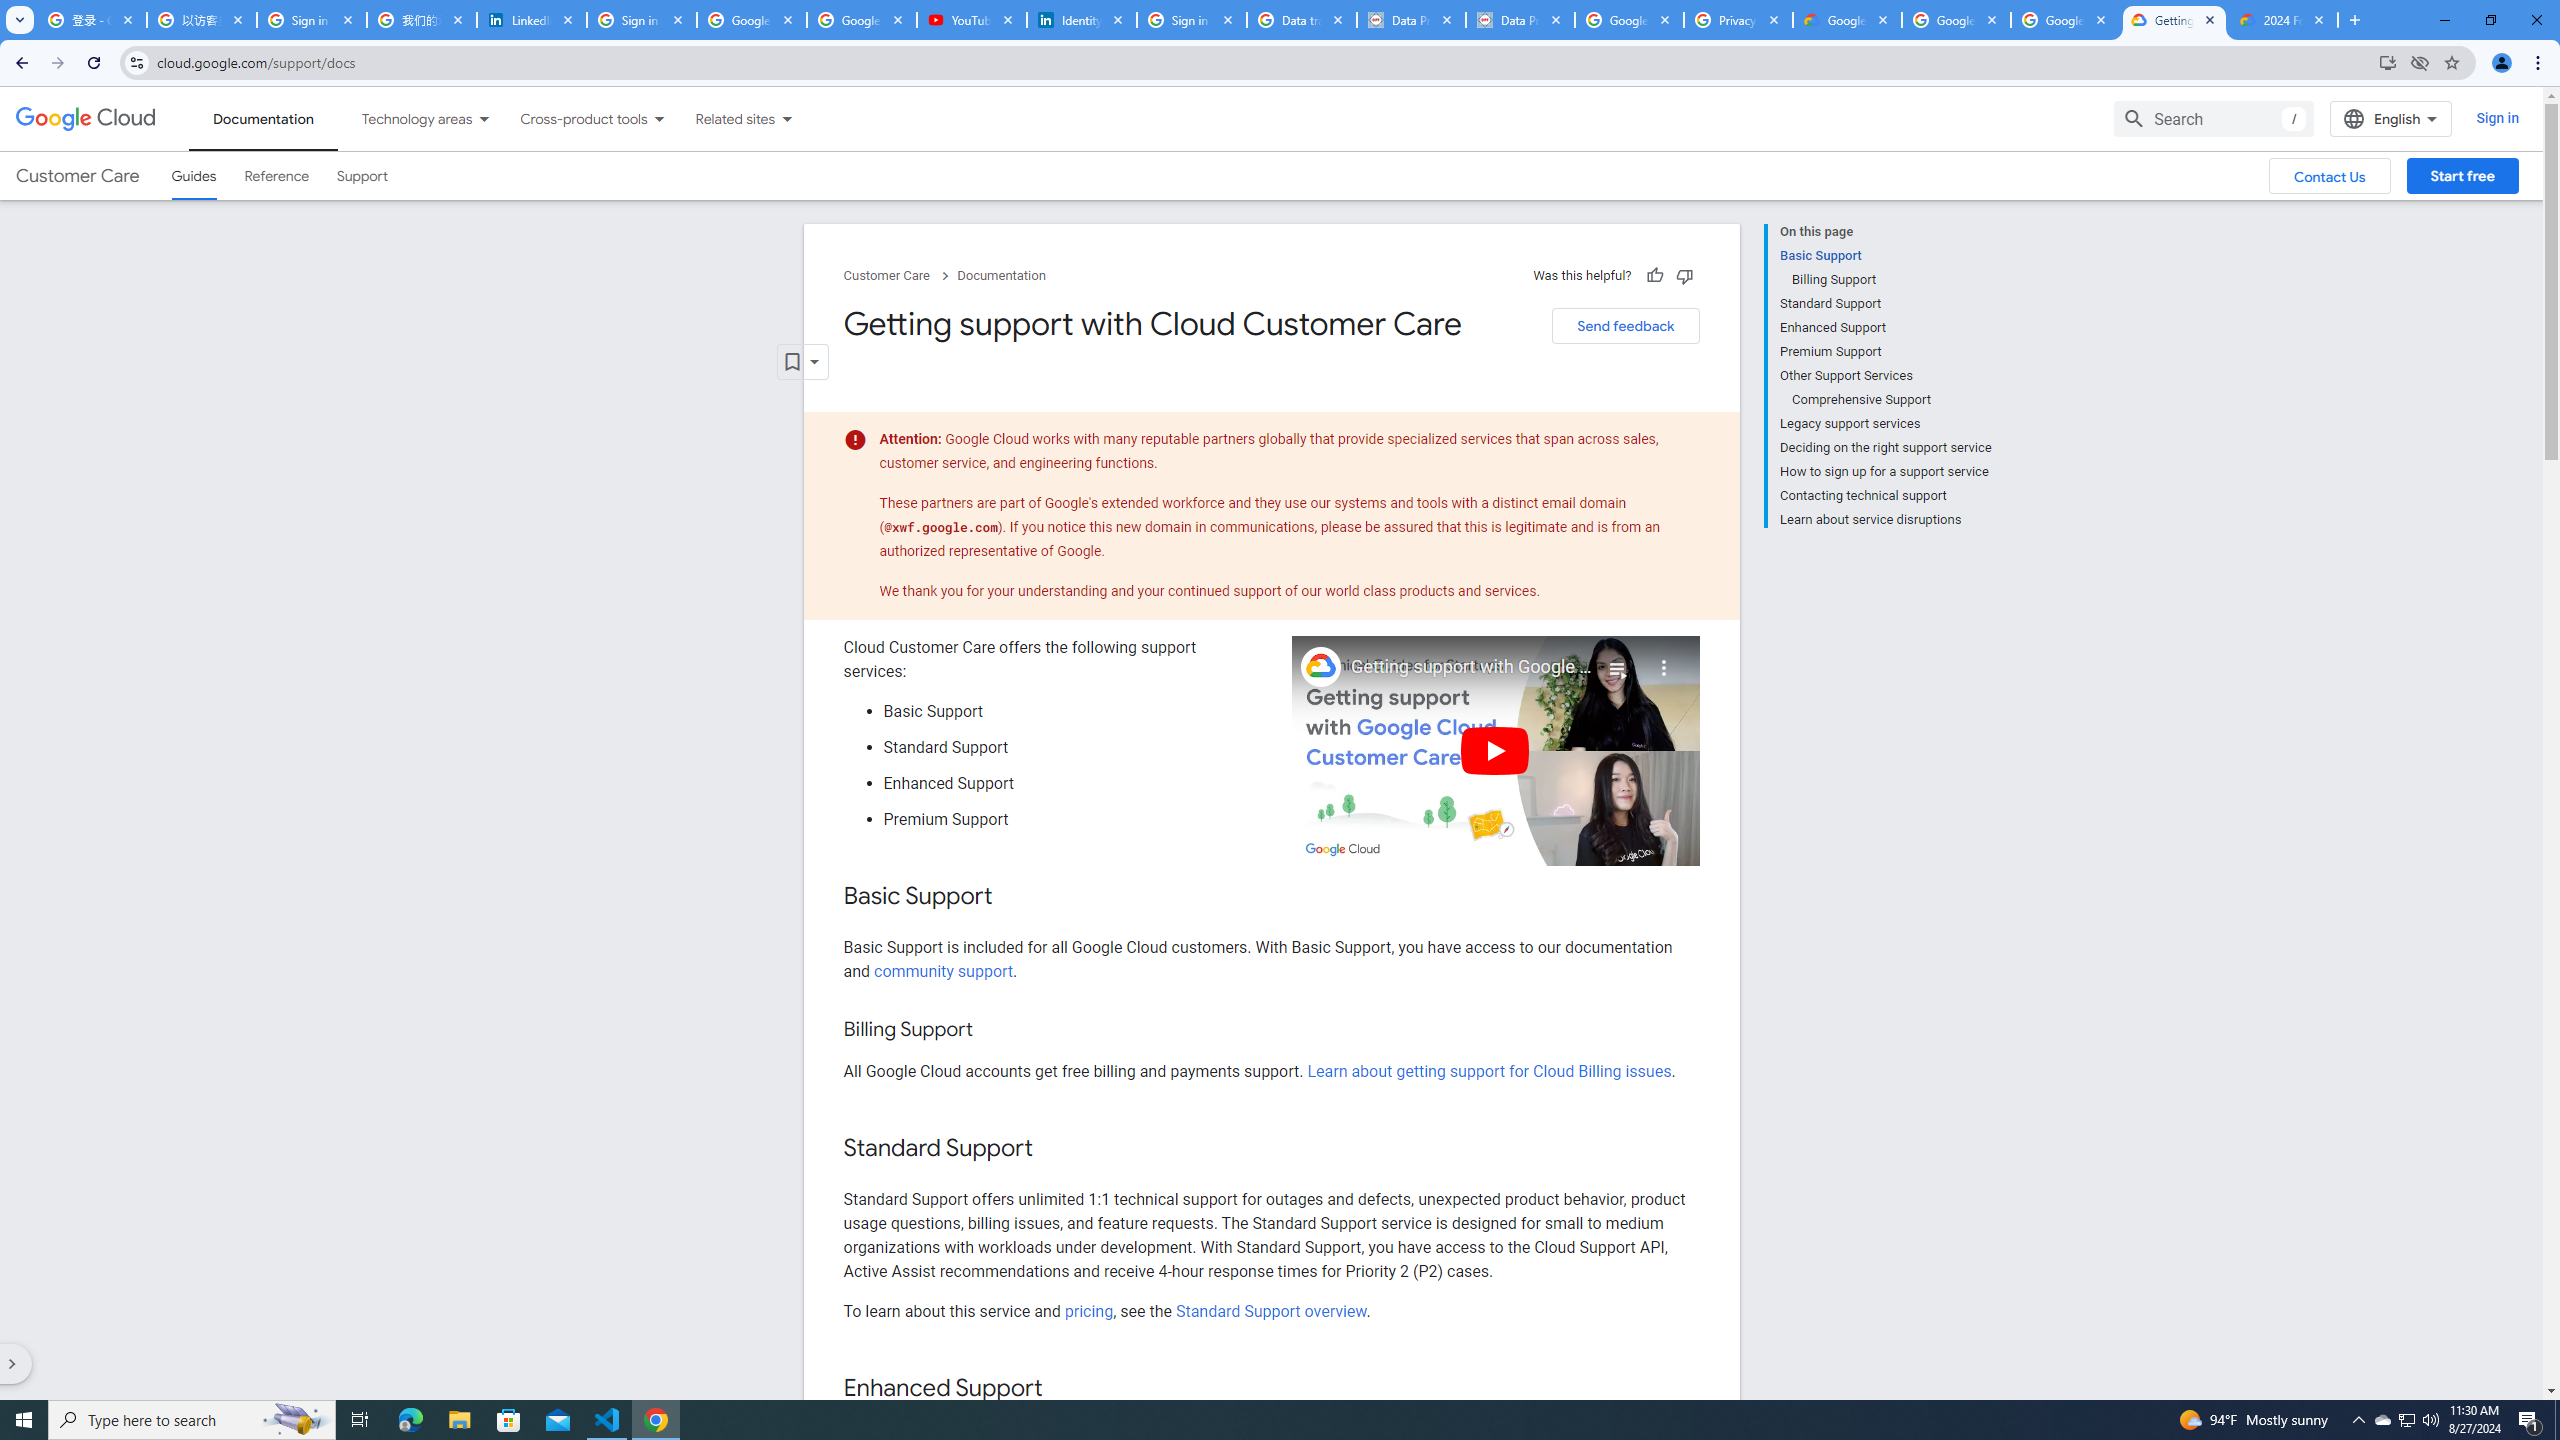  What do you see at coordinates (1625, 326) in the screenshot?
I see `Send feedback` at bounding box center [1625, 326].